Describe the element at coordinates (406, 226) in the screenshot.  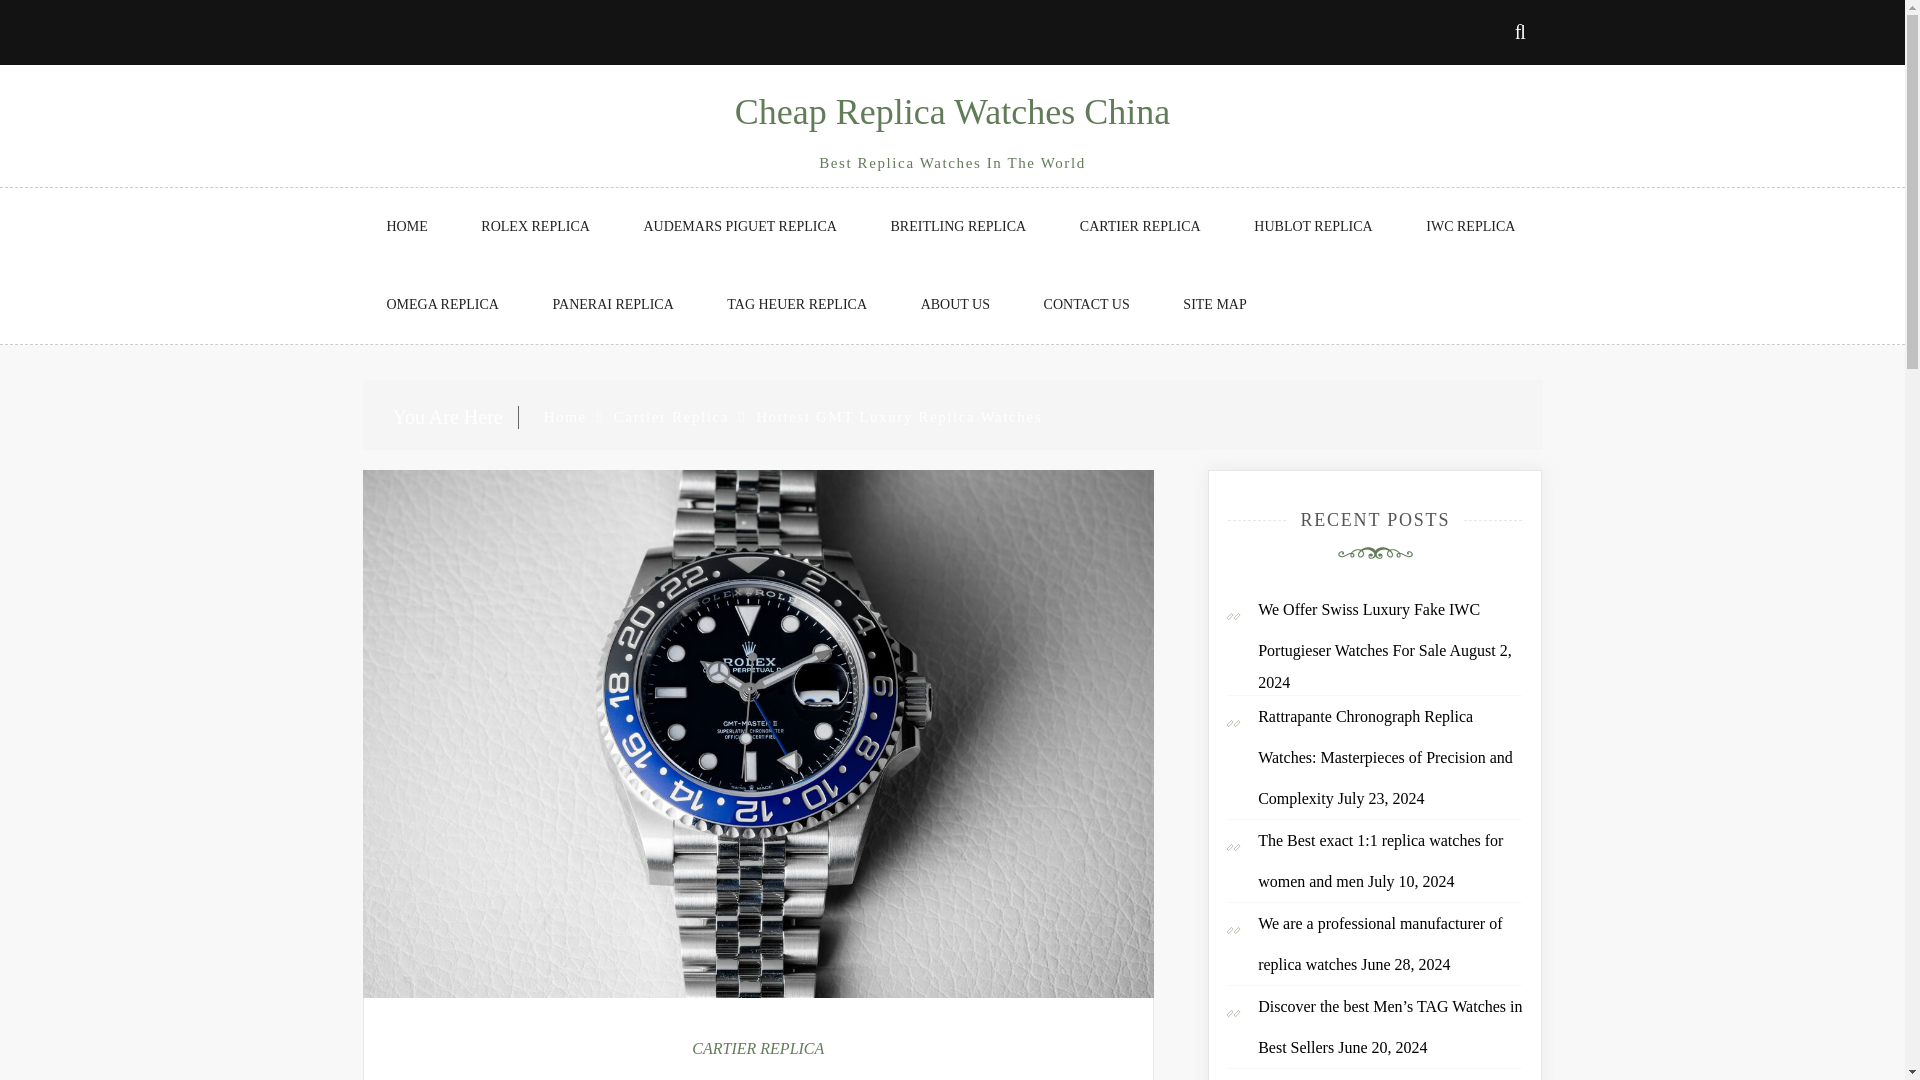
I see `HOME` at that location.